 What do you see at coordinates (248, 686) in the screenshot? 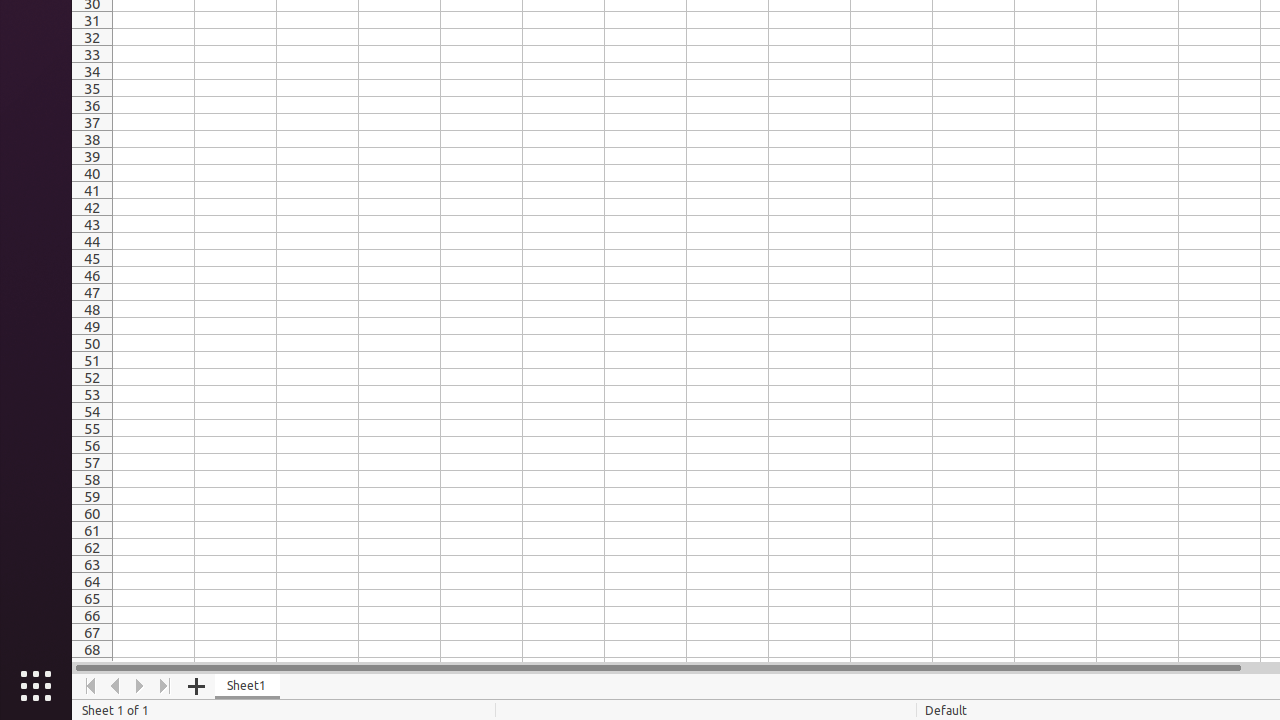
I see `Sheet1` at bounding box center [248, 686].